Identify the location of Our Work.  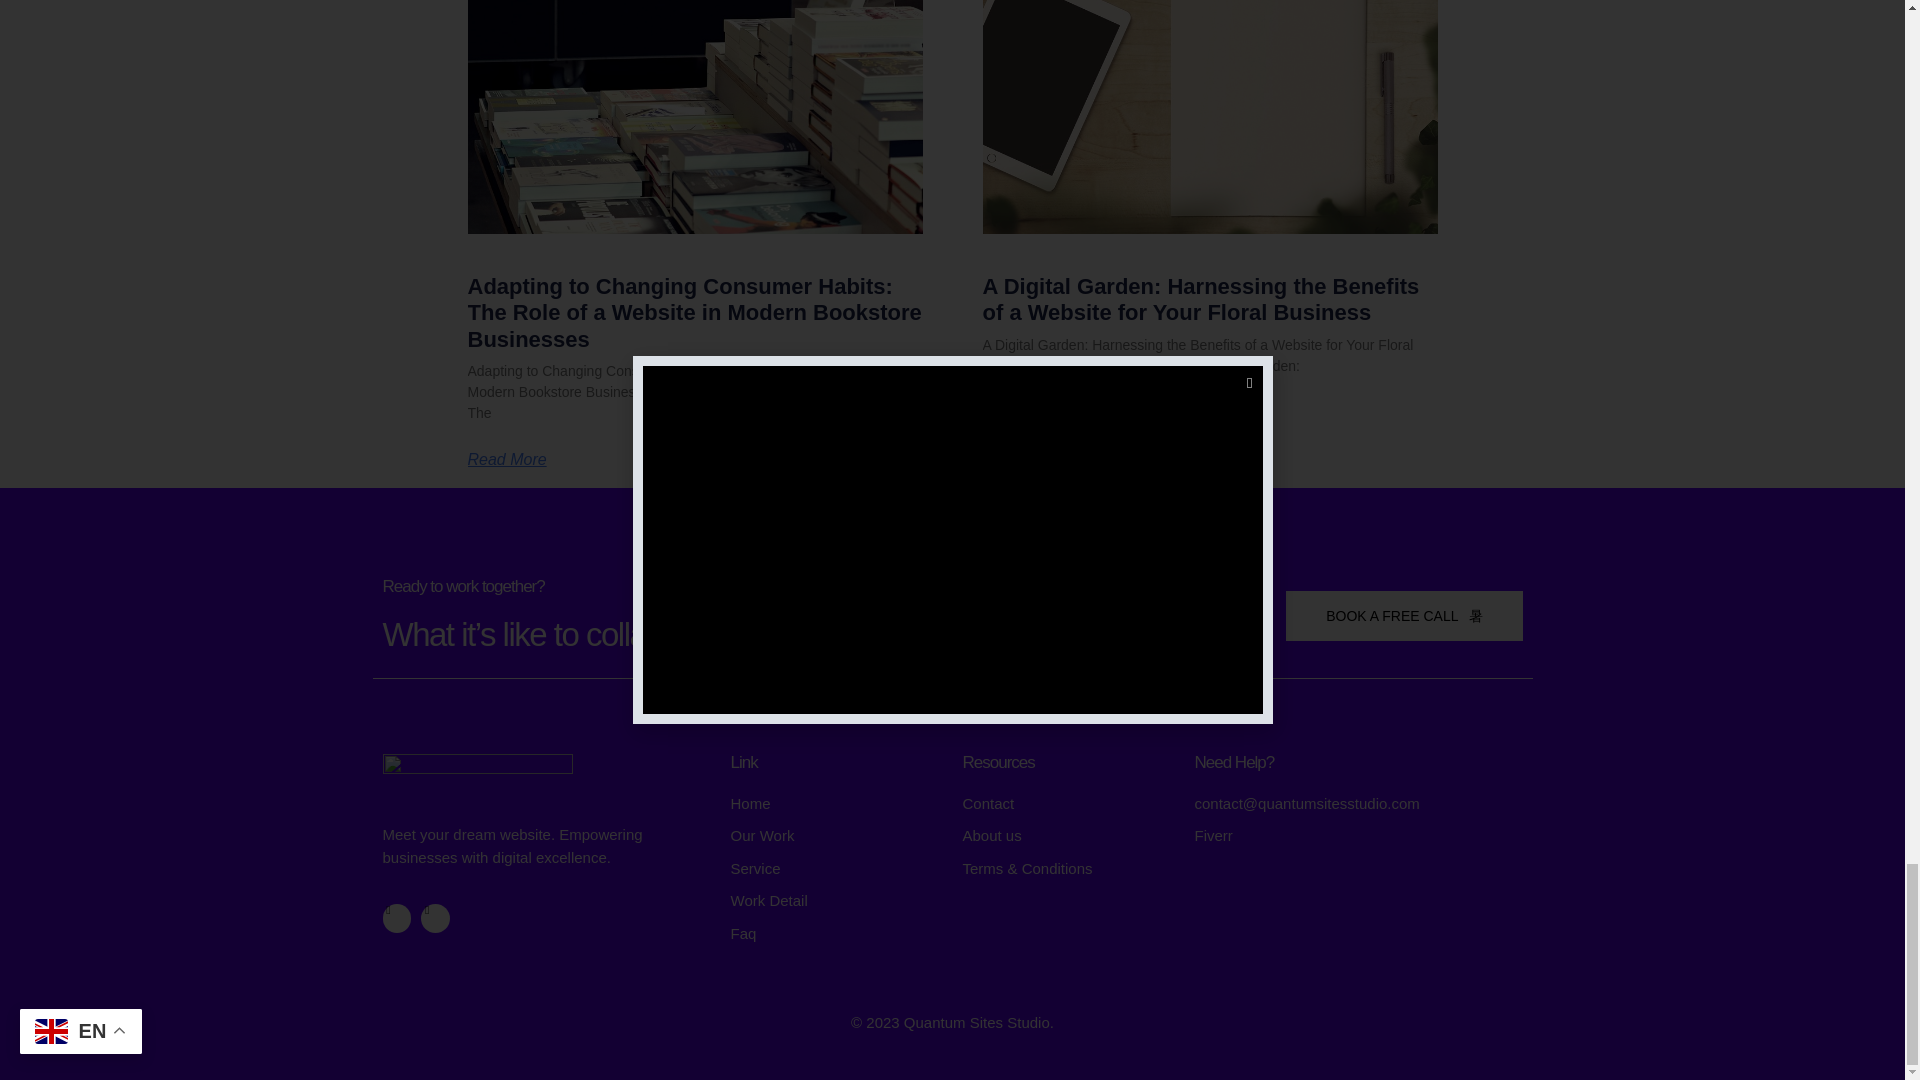
(836, 836).